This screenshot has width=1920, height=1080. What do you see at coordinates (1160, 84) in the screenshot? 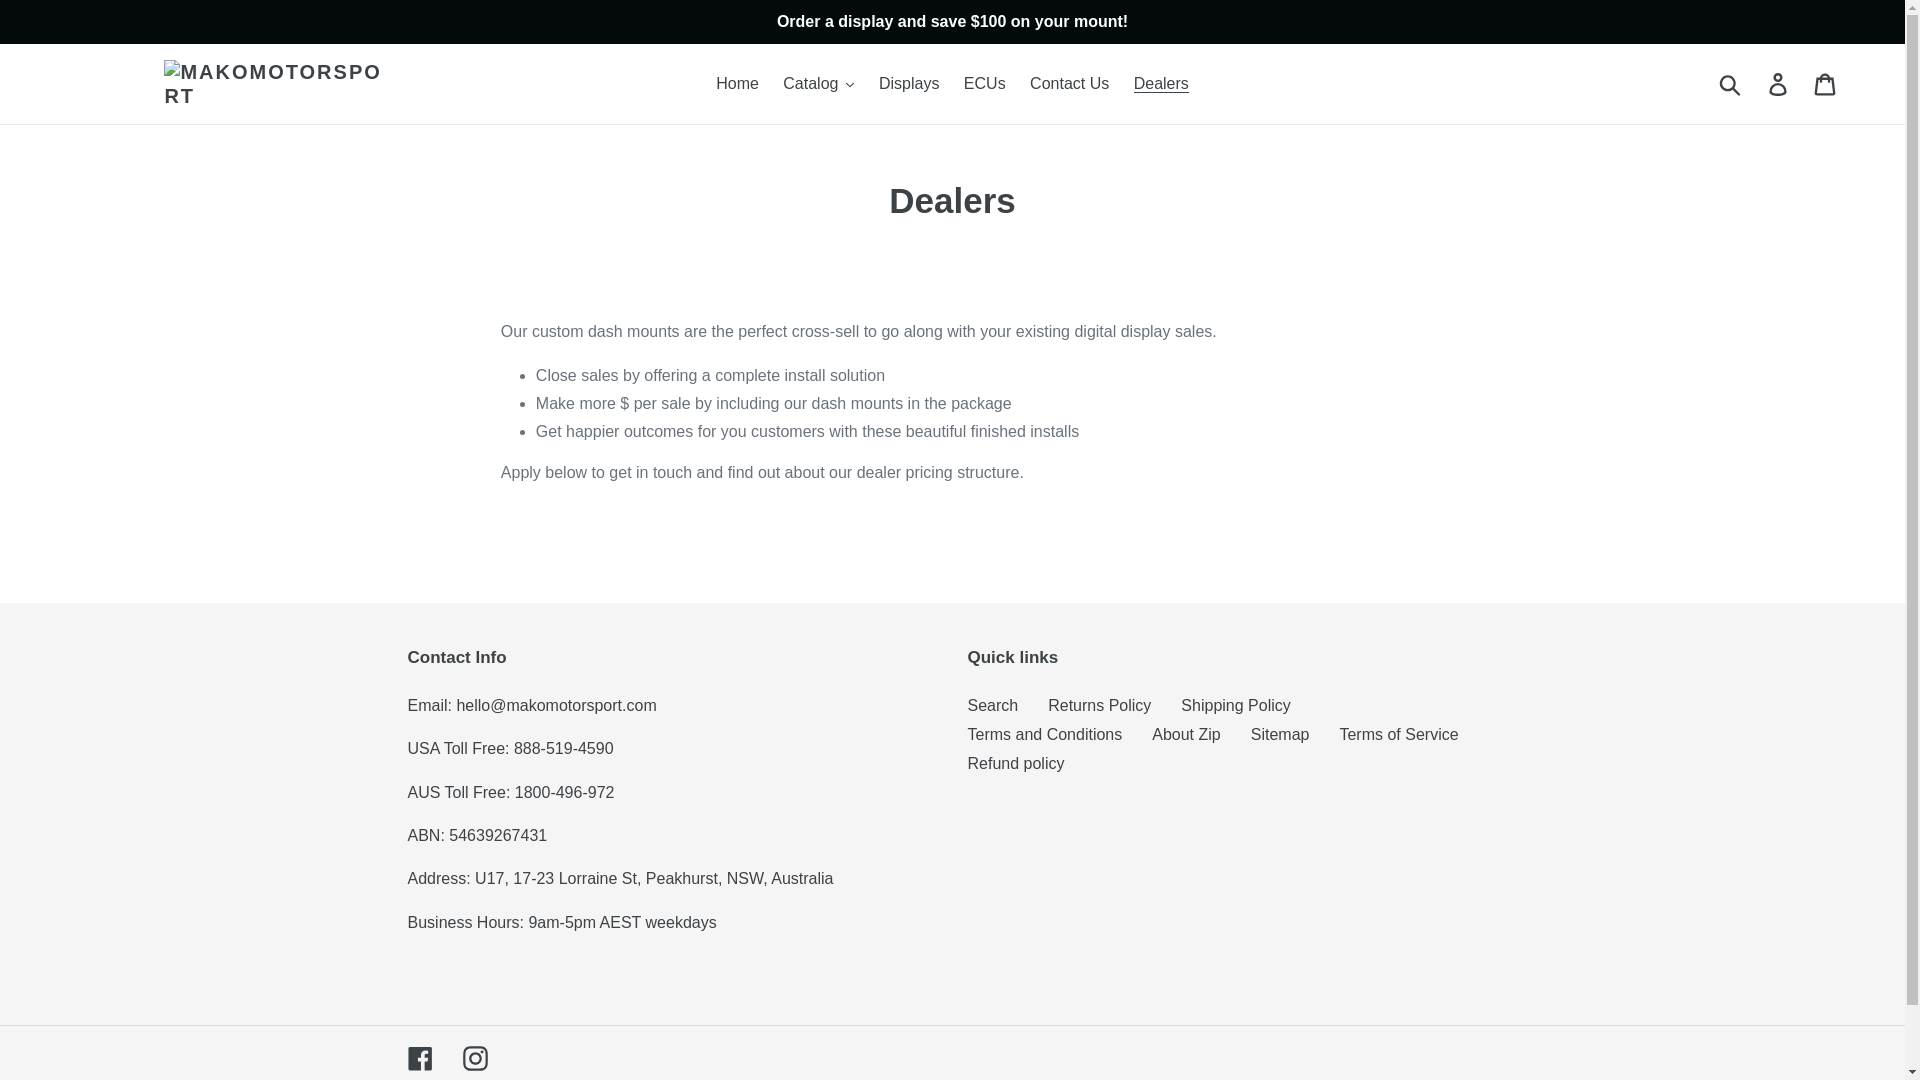
I see `Dealers` at bounding box center [1160, 84].